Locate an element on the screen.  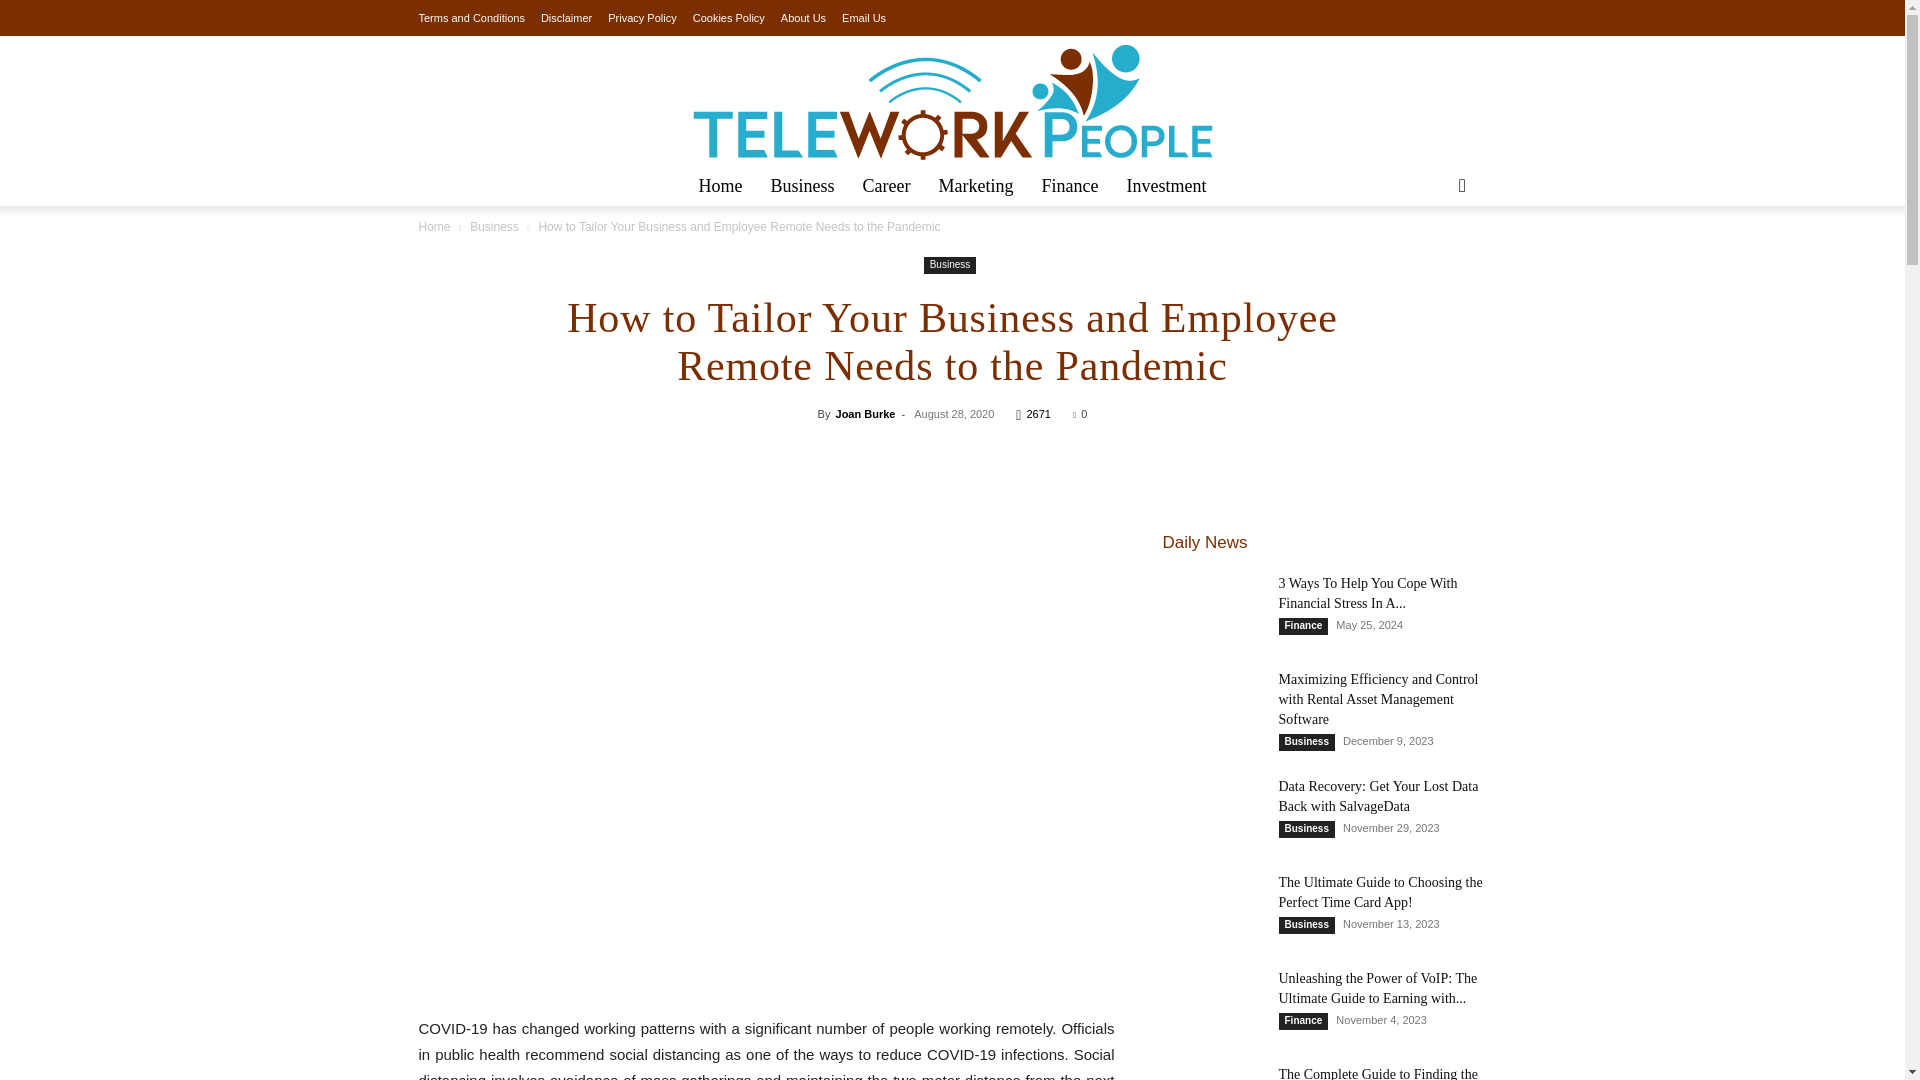
Disclaimer is located at coordinates (566, 17).